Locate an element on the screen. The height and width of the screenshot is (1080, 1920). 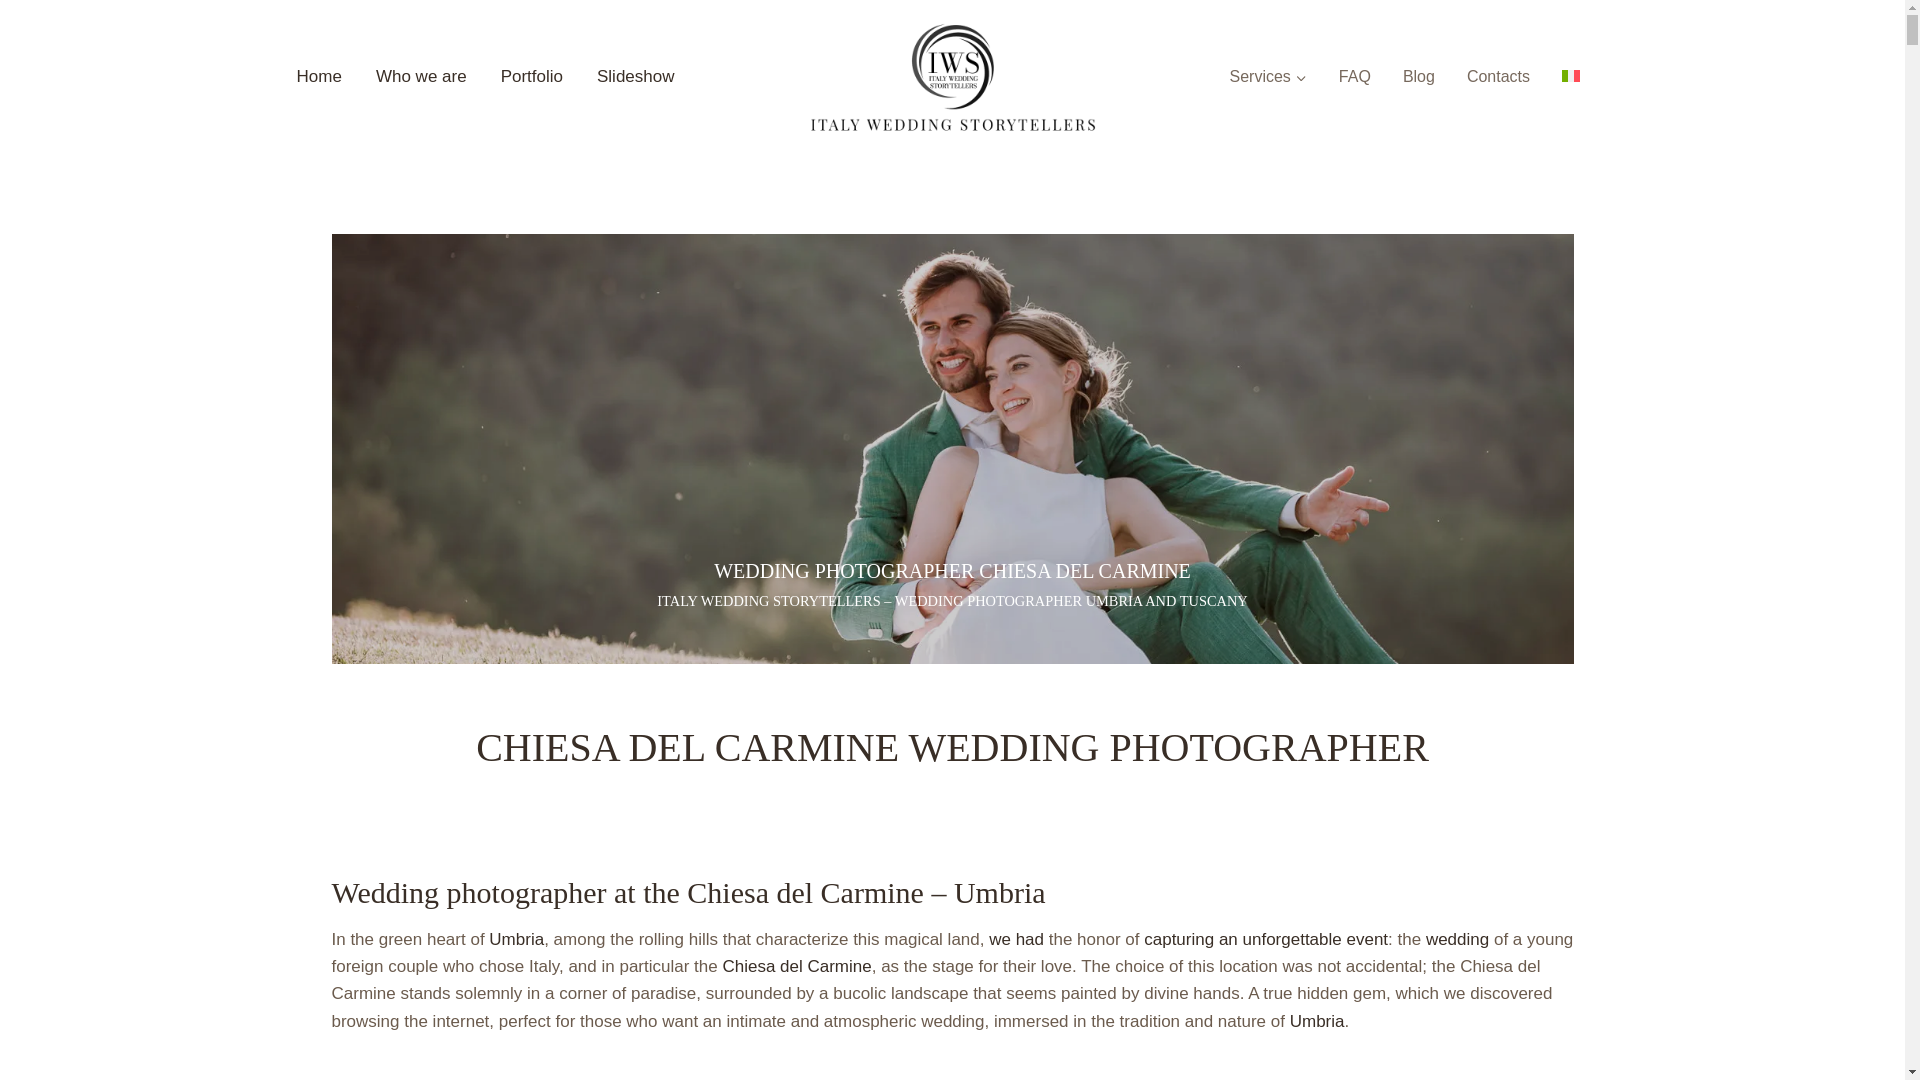
Umbria is located at coordinates (1318, 1021).